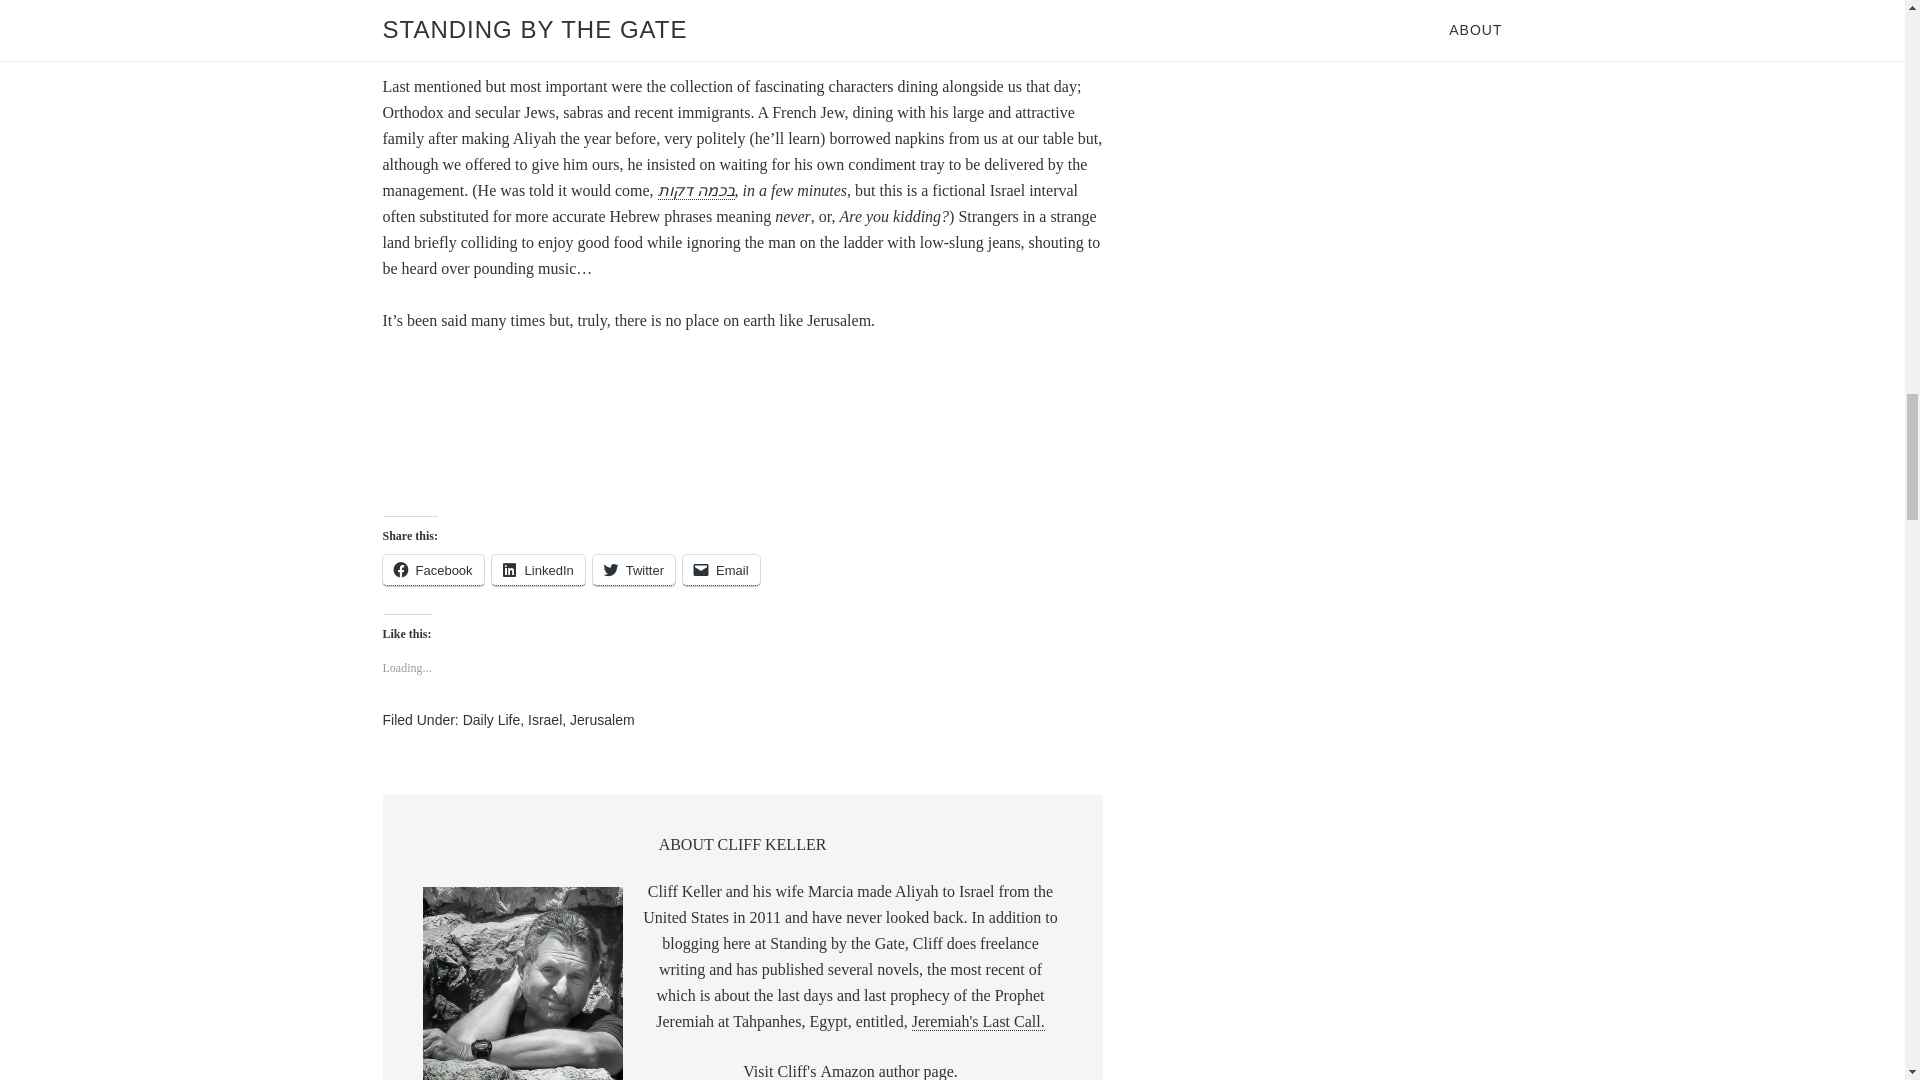 This screenshot has width=1920, height=1080. What do you see at coordinates (432, 570) in the screenshot?
I see `Click to share on Facebook` at bounding box center [432, 570].